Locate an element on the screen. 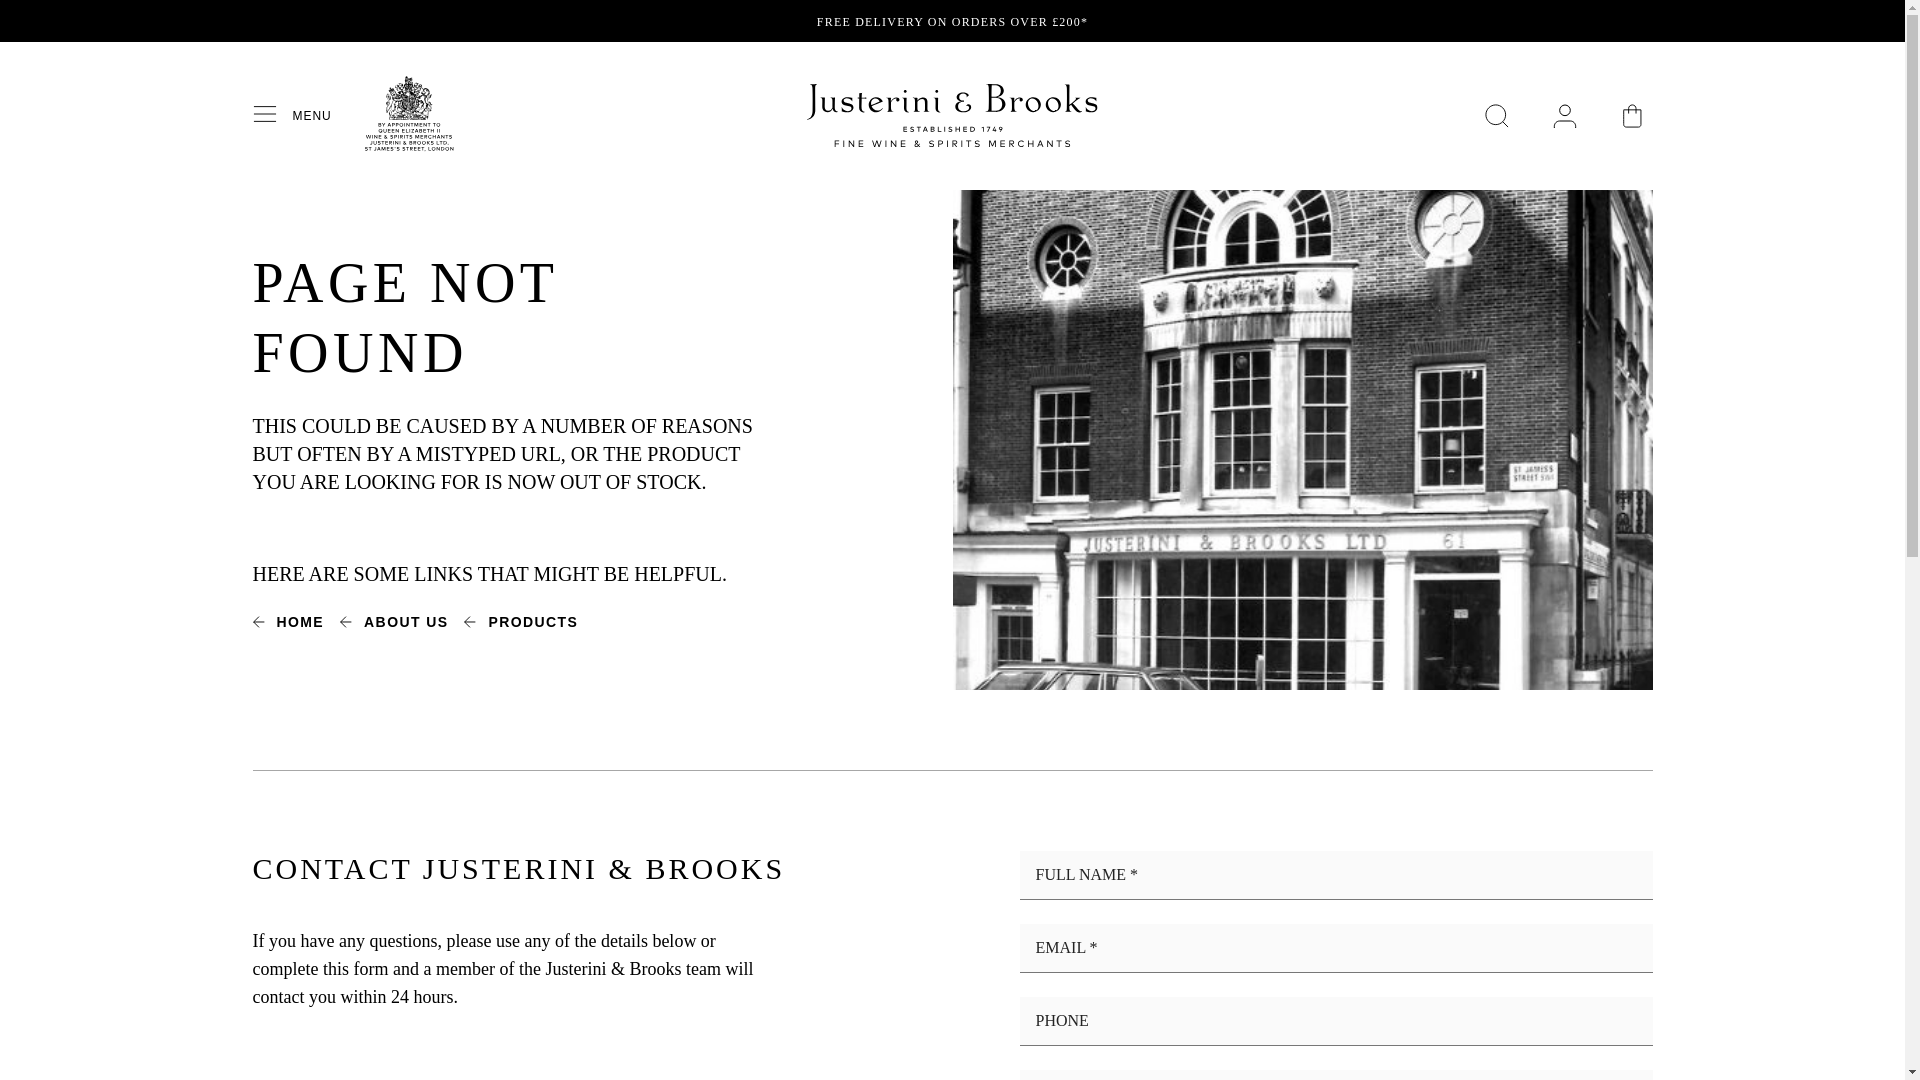 This screenshot has width=1920, height=1080. Your Bag is located at coordinates (1632, 116).